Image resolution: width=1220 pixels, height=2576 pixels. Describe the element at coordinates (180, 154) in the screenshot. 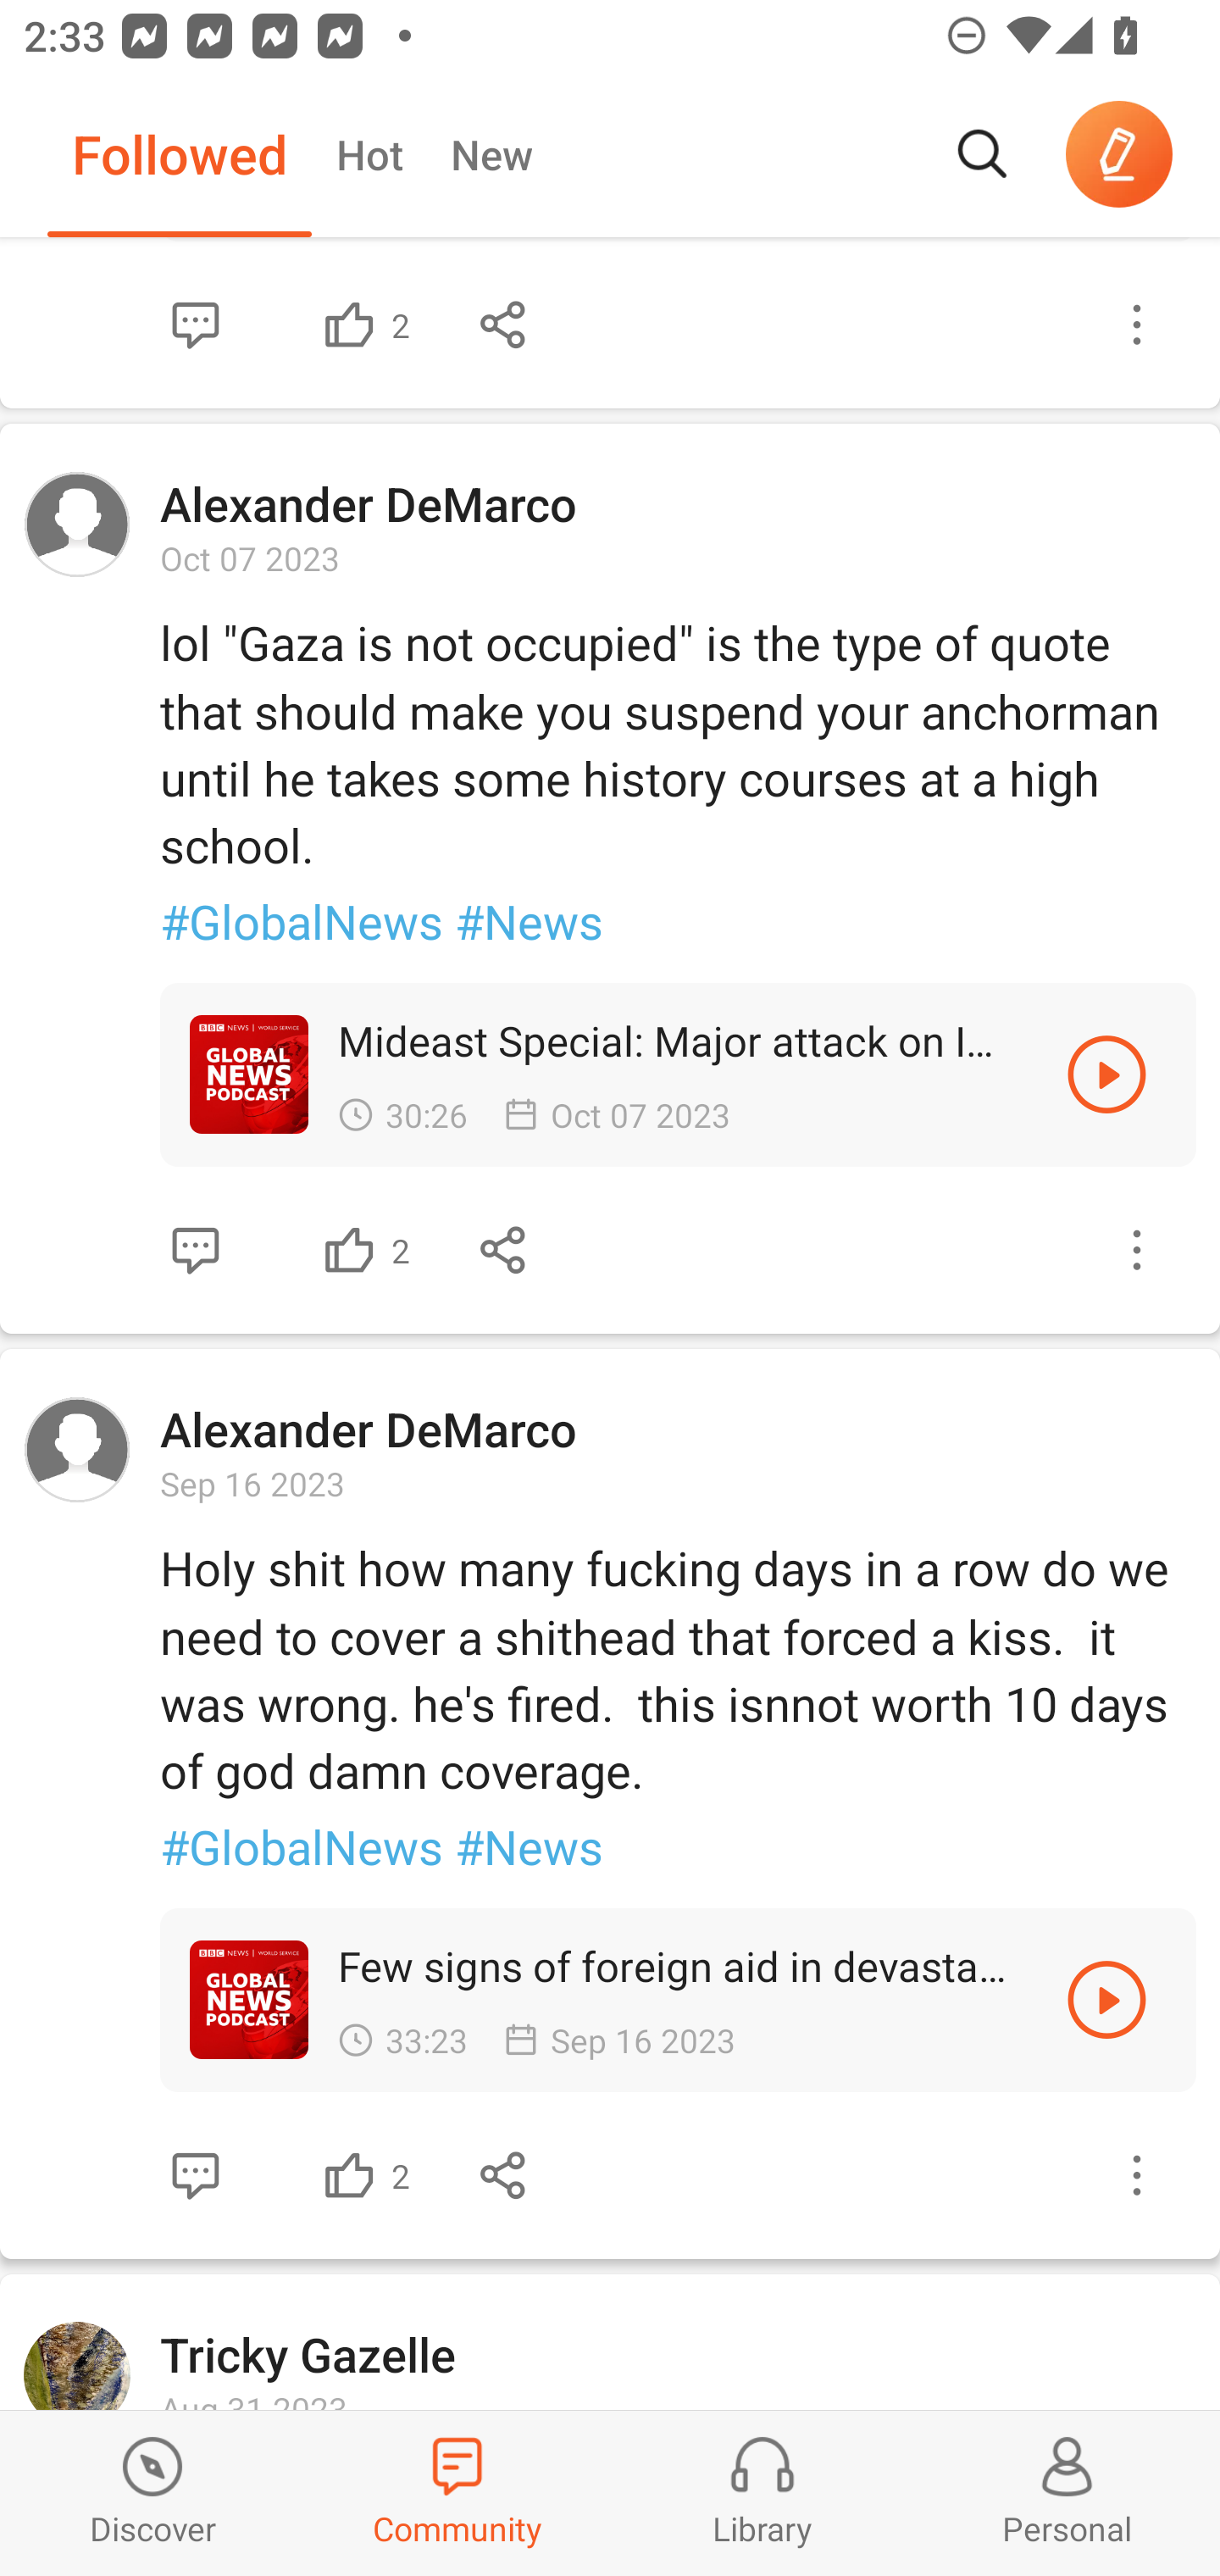

I see `Followed` at that location.